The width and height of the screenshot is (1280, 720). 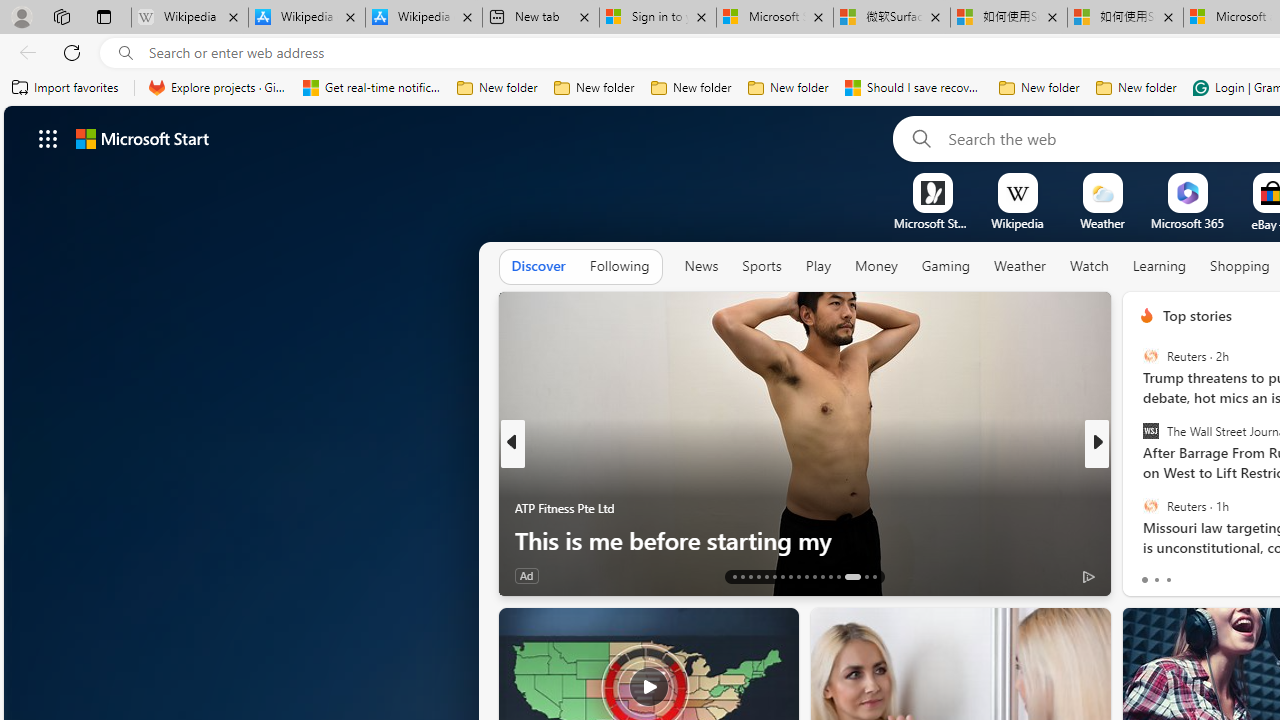 I want to click on tab-1, so click(x=1156, y=580).